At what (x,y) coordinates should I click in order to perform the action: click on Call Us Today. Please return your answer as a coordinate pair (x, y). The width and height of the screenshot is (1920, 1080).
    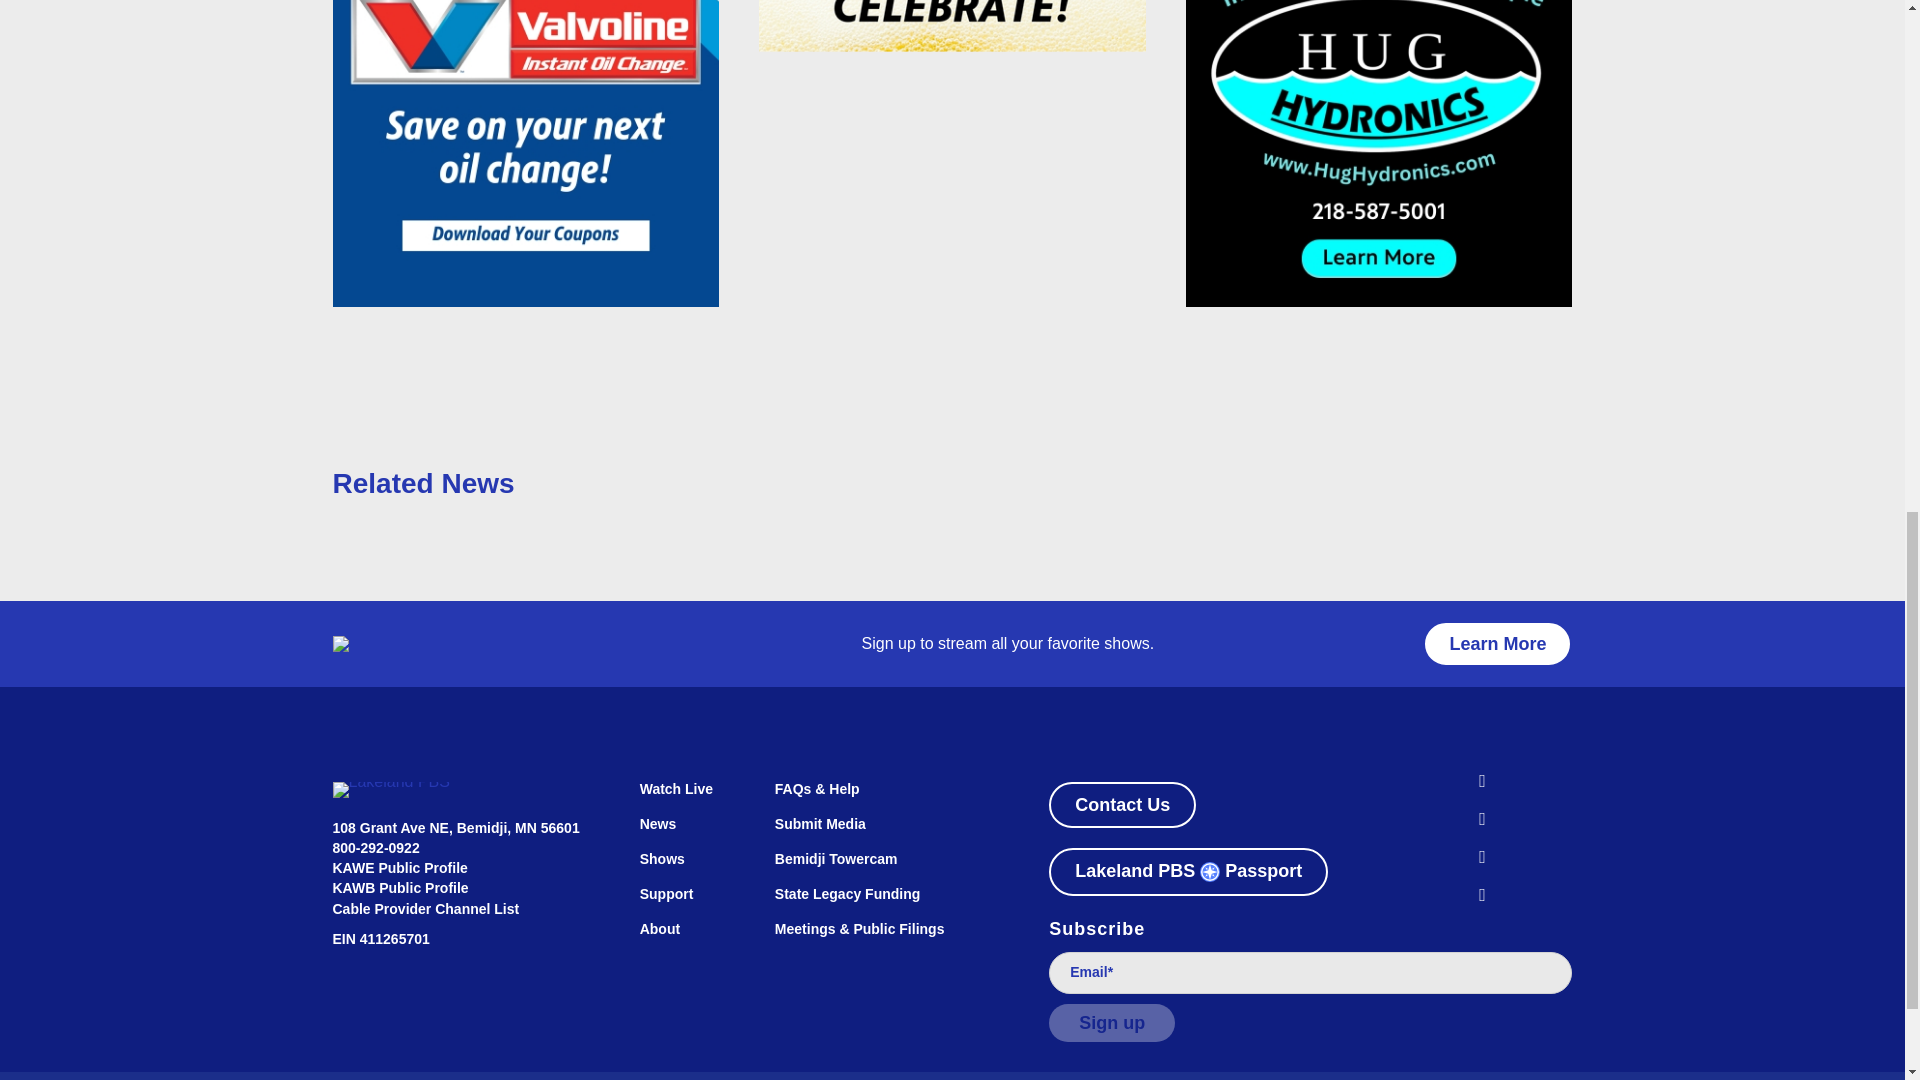
    Looking at the image, I should click on (375, 848).